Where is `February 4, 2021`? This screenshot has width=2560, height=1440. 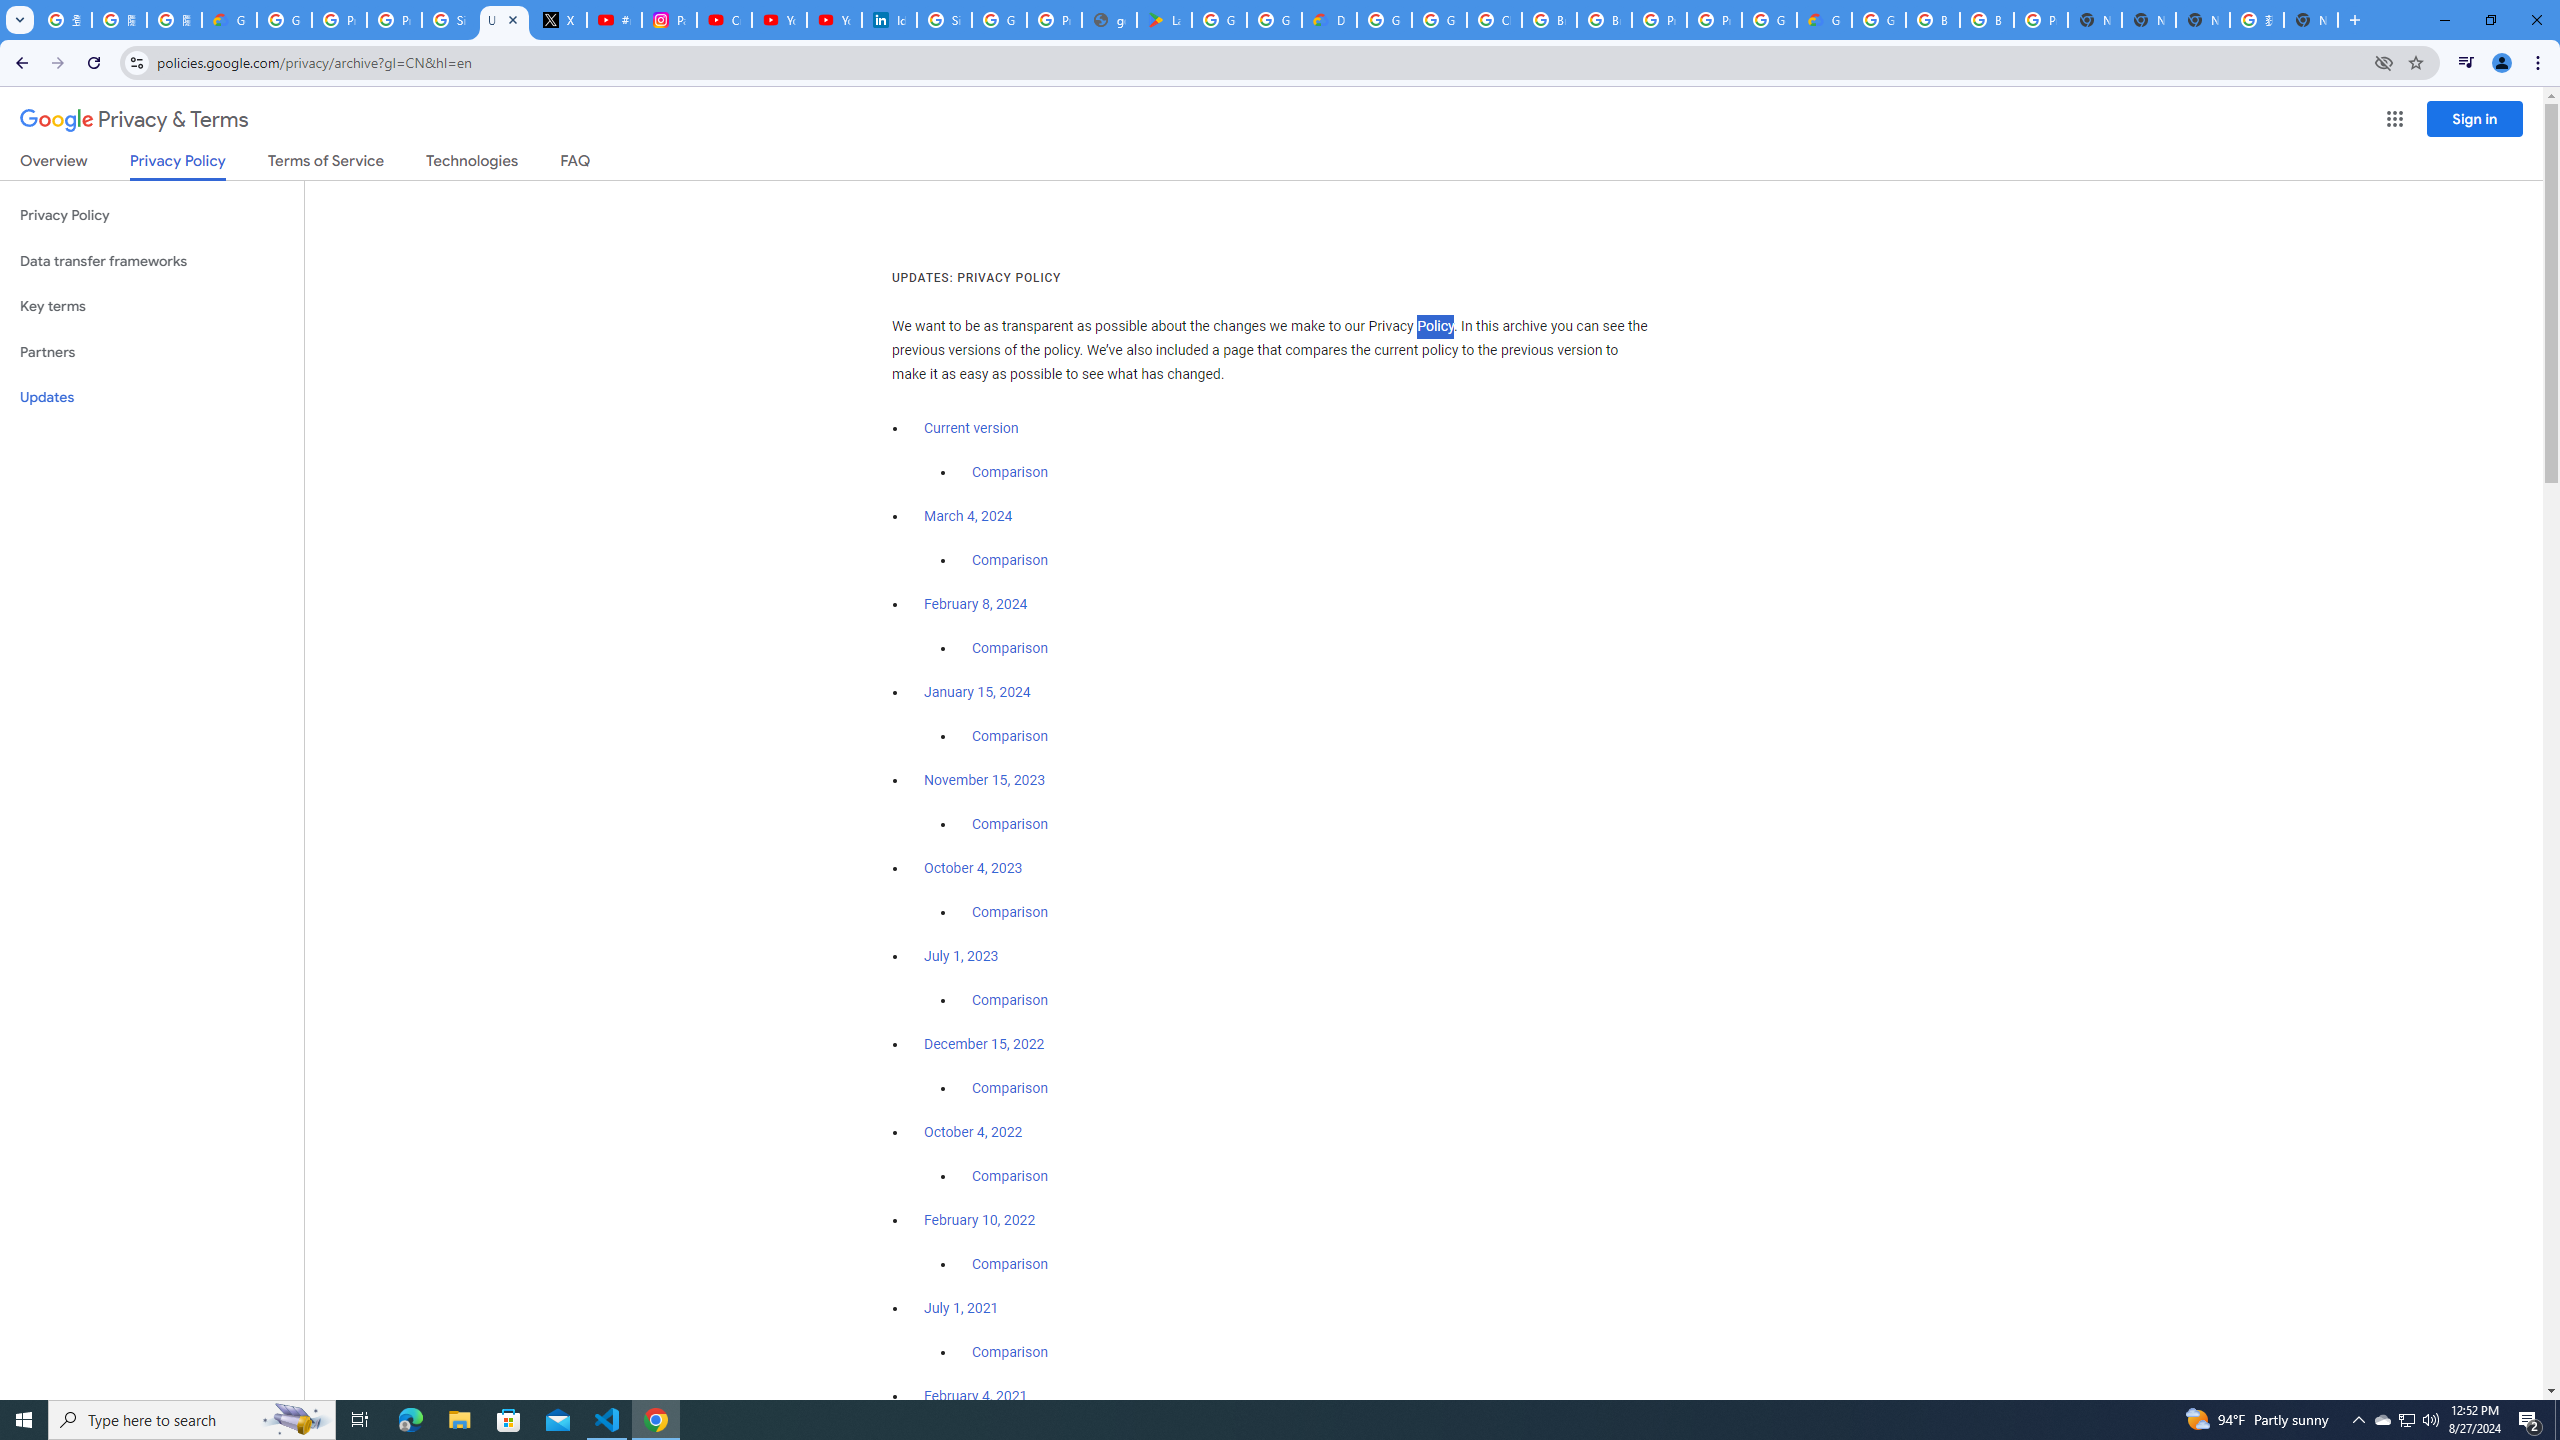 February 4, 2021 is located at coordinates (976, 1396).